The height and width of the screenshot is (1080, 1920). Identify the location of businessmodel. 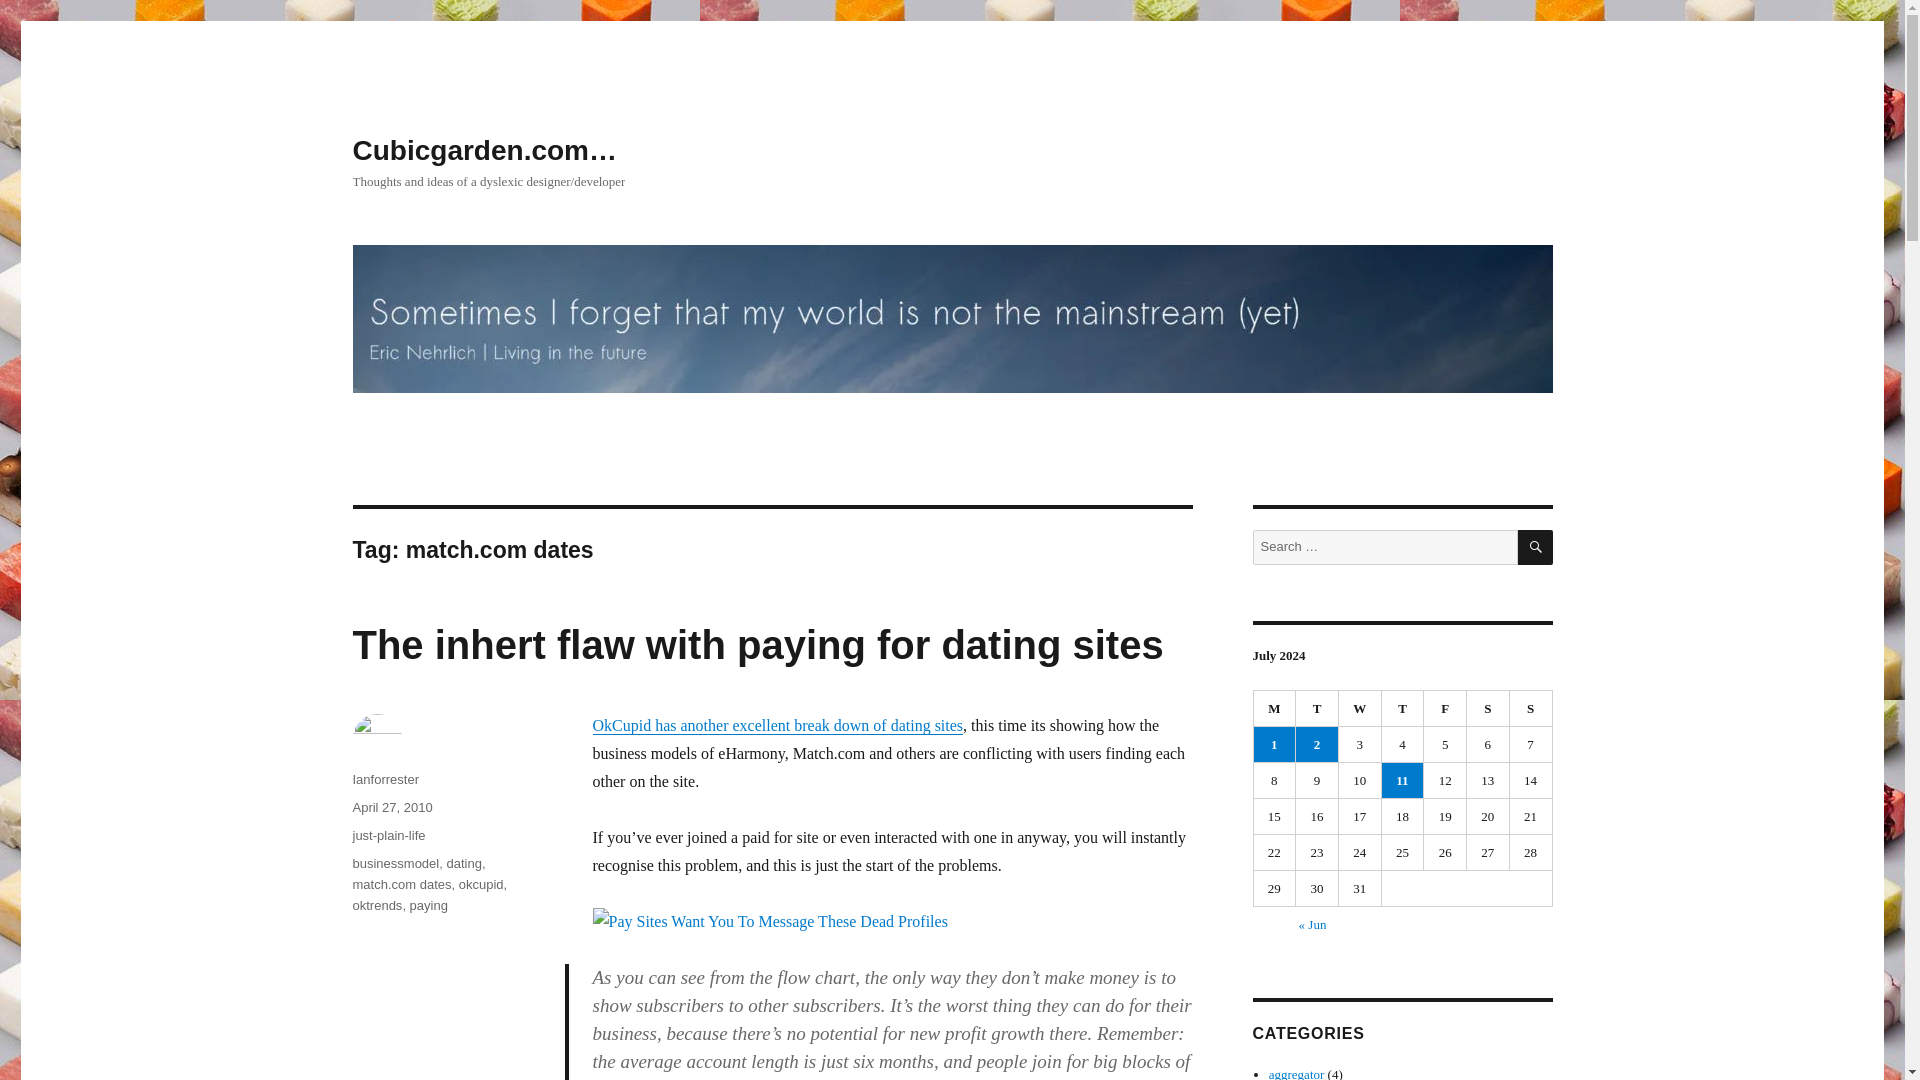
(395, 863).